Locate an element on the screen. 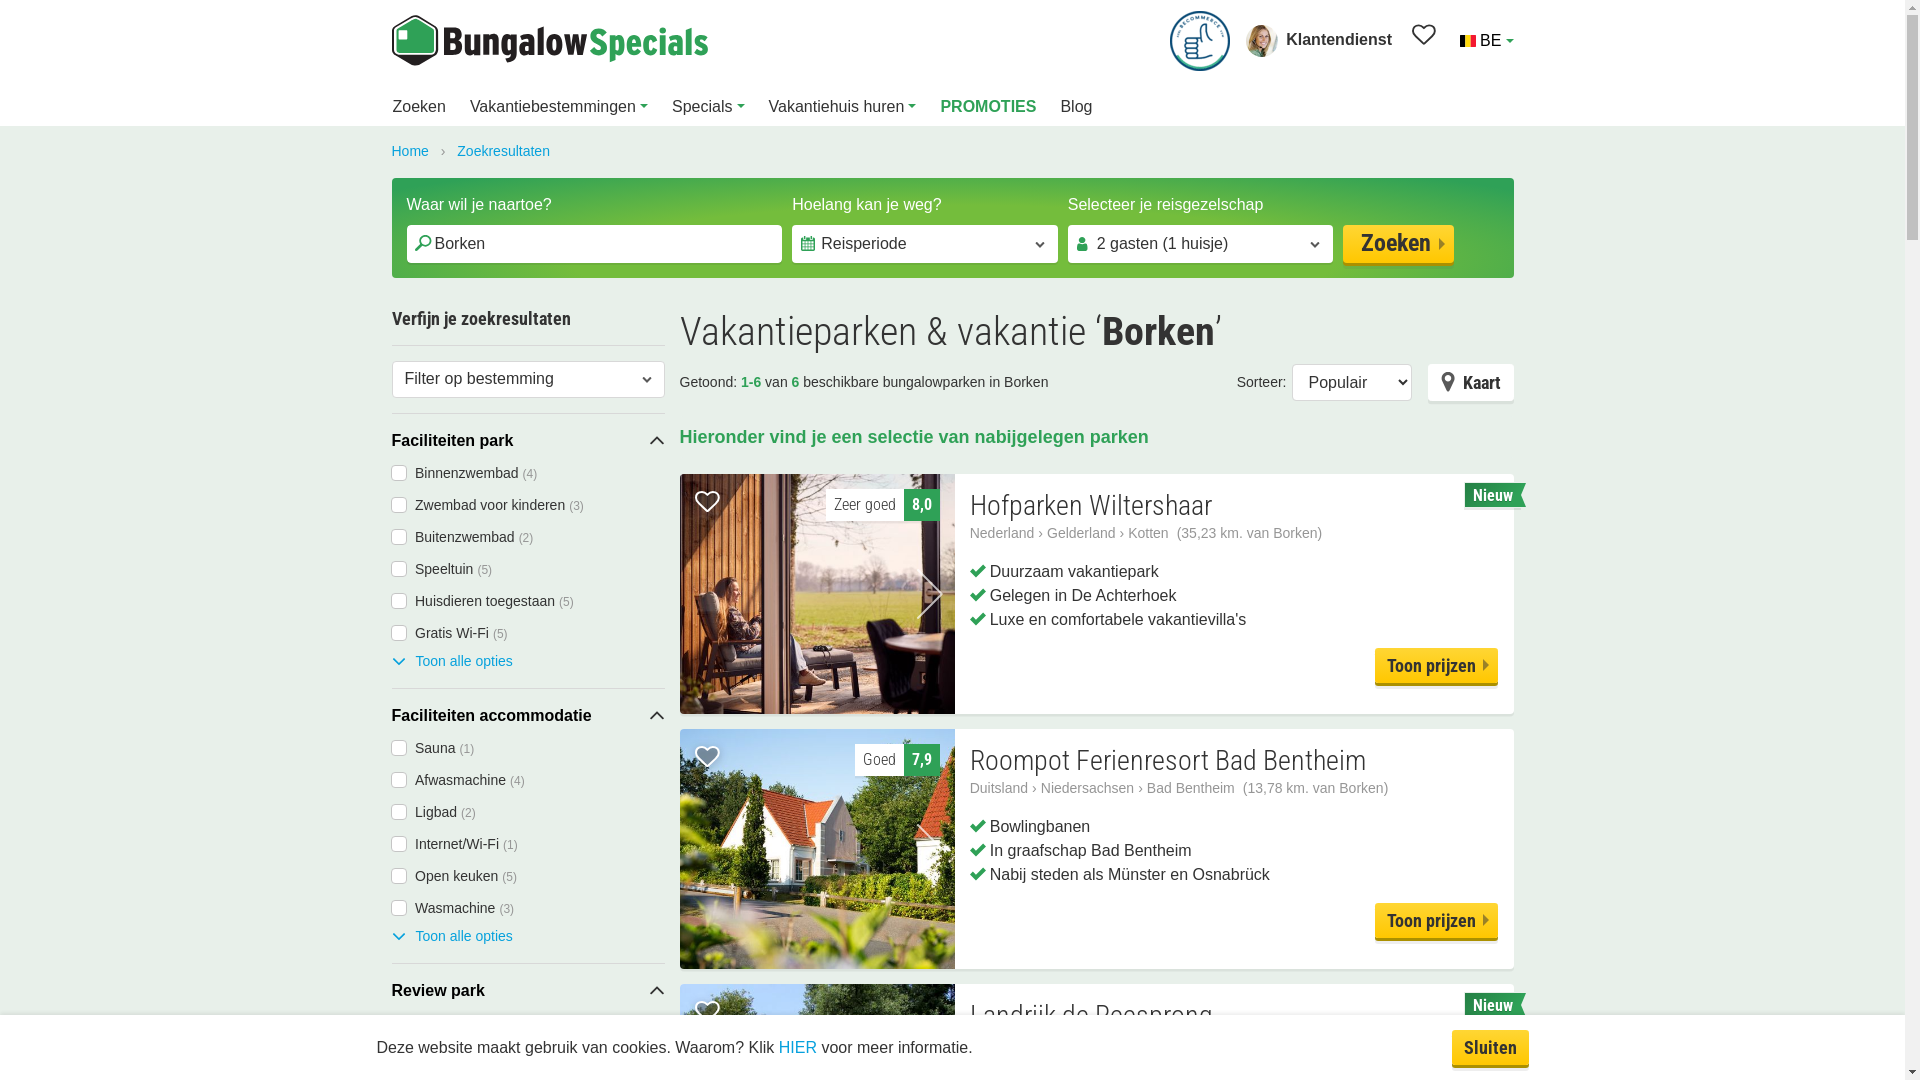  Vakantiebestemmingen is located at coordinates (559, 108).